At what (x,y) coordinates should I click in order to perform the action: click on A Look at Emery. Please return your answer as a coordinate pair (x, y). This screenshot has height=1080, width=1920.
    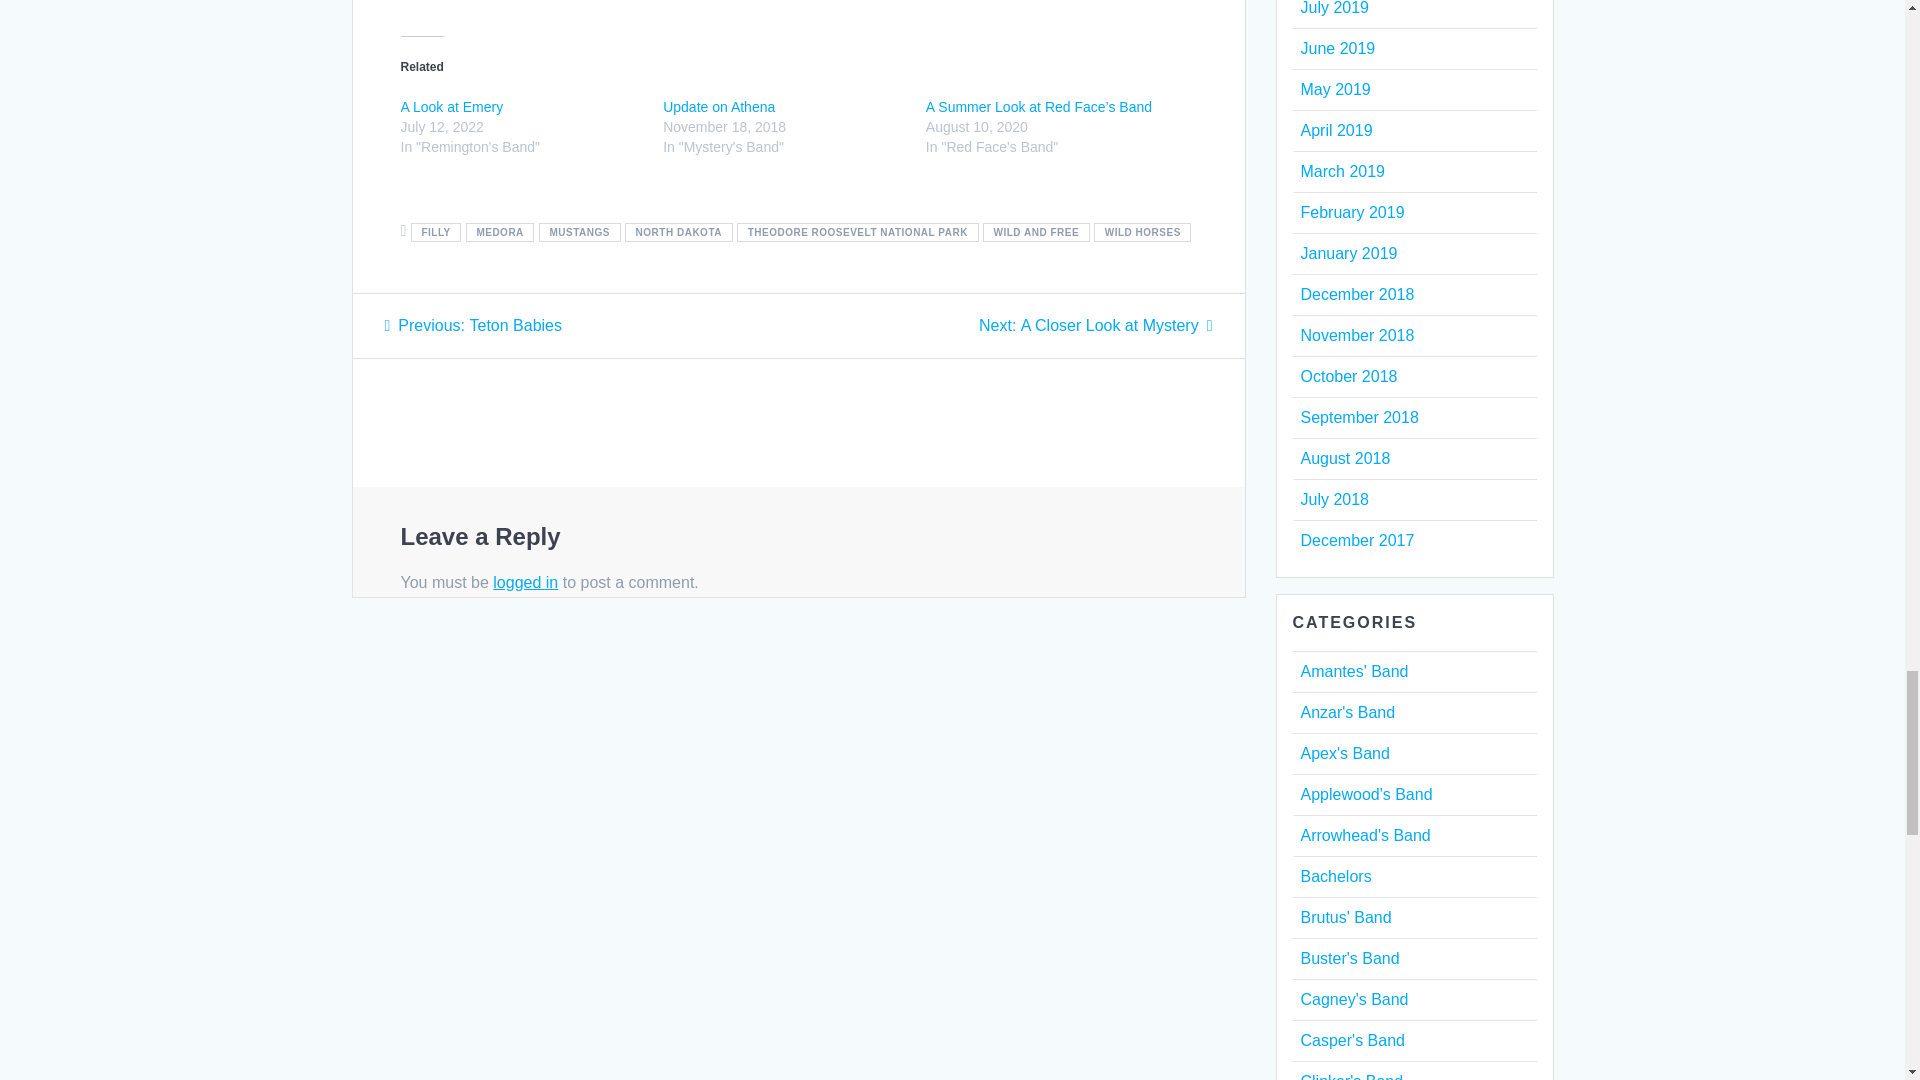
    Looking at the image, I should click on (451, 106).